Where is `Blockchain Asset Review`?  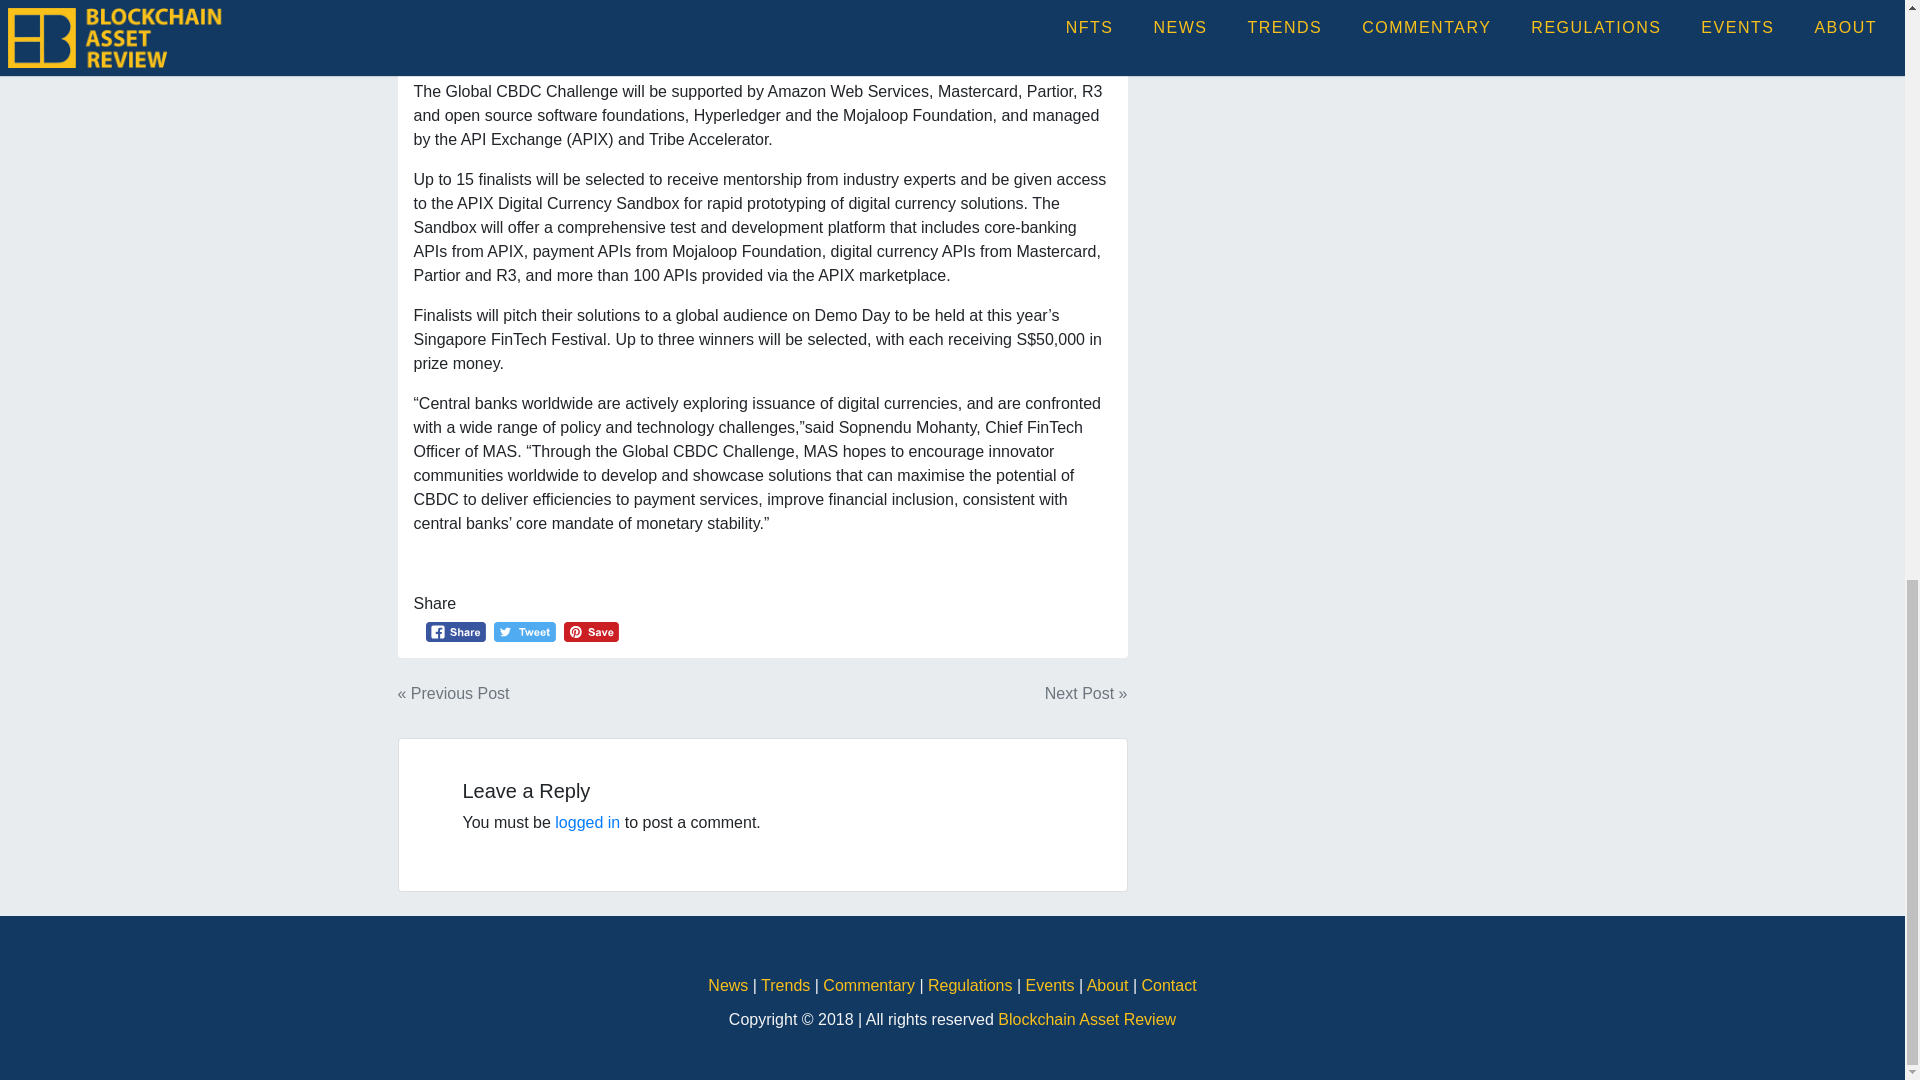 Blockchain Asset Review is located at coordinates (1086, 1019).